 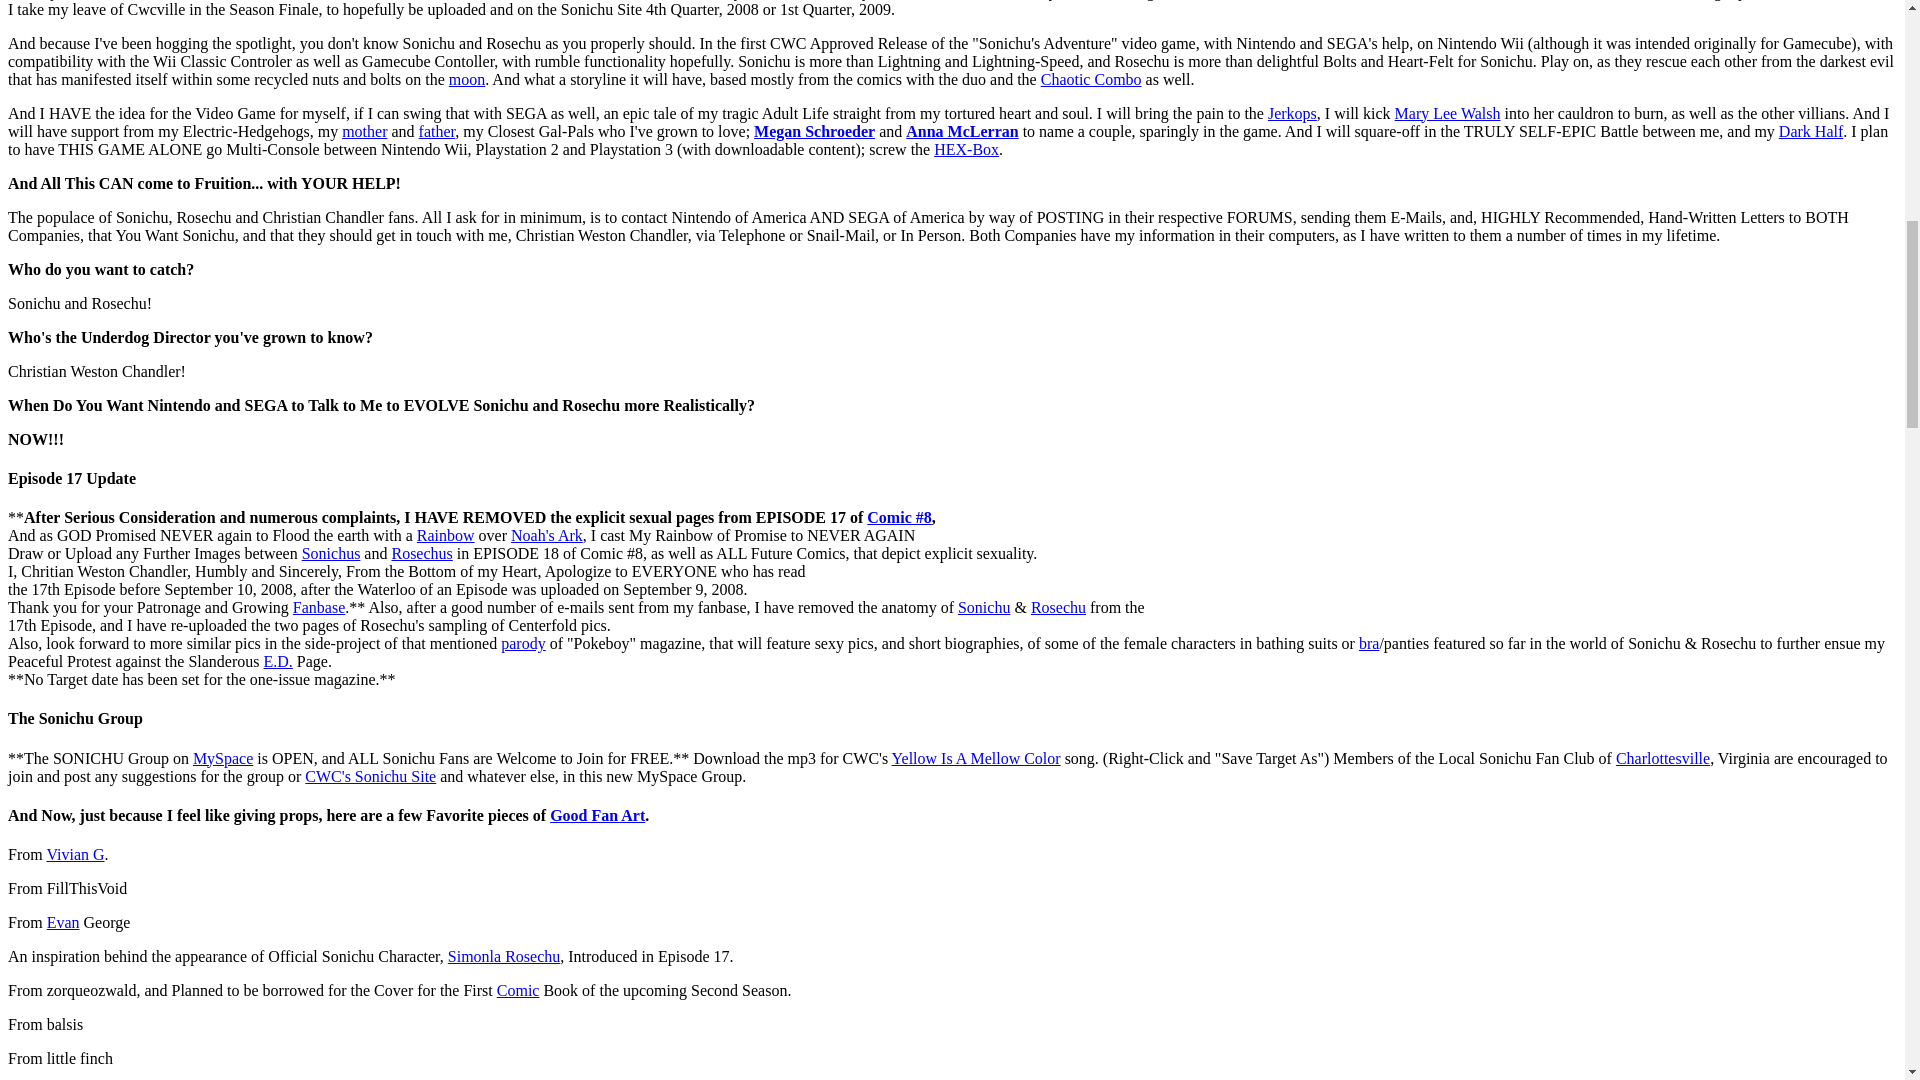 What do you see at coordinates (467, 79) in the screenshot?
I see `moon` at bounding box center [467, 79].